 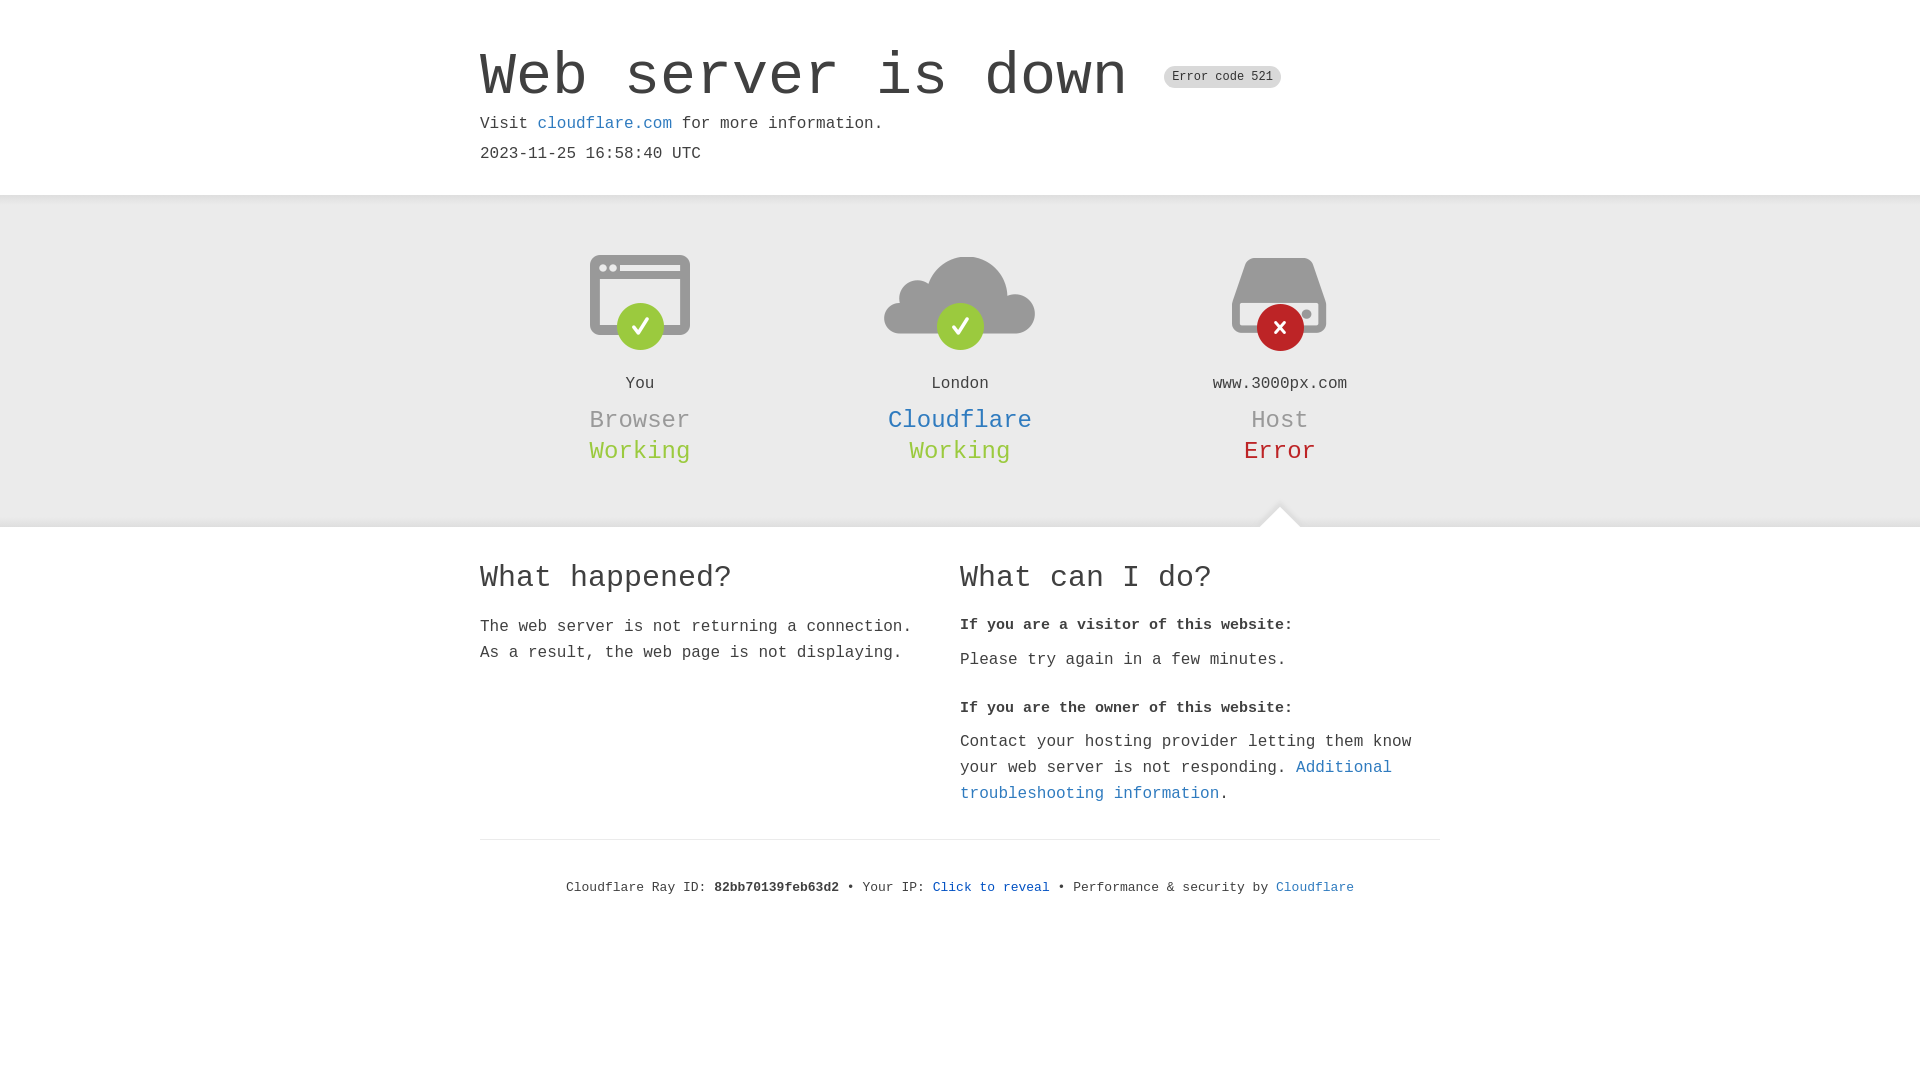 I want to click on Additional troubleshooting information, so click(x=1176, y=780).